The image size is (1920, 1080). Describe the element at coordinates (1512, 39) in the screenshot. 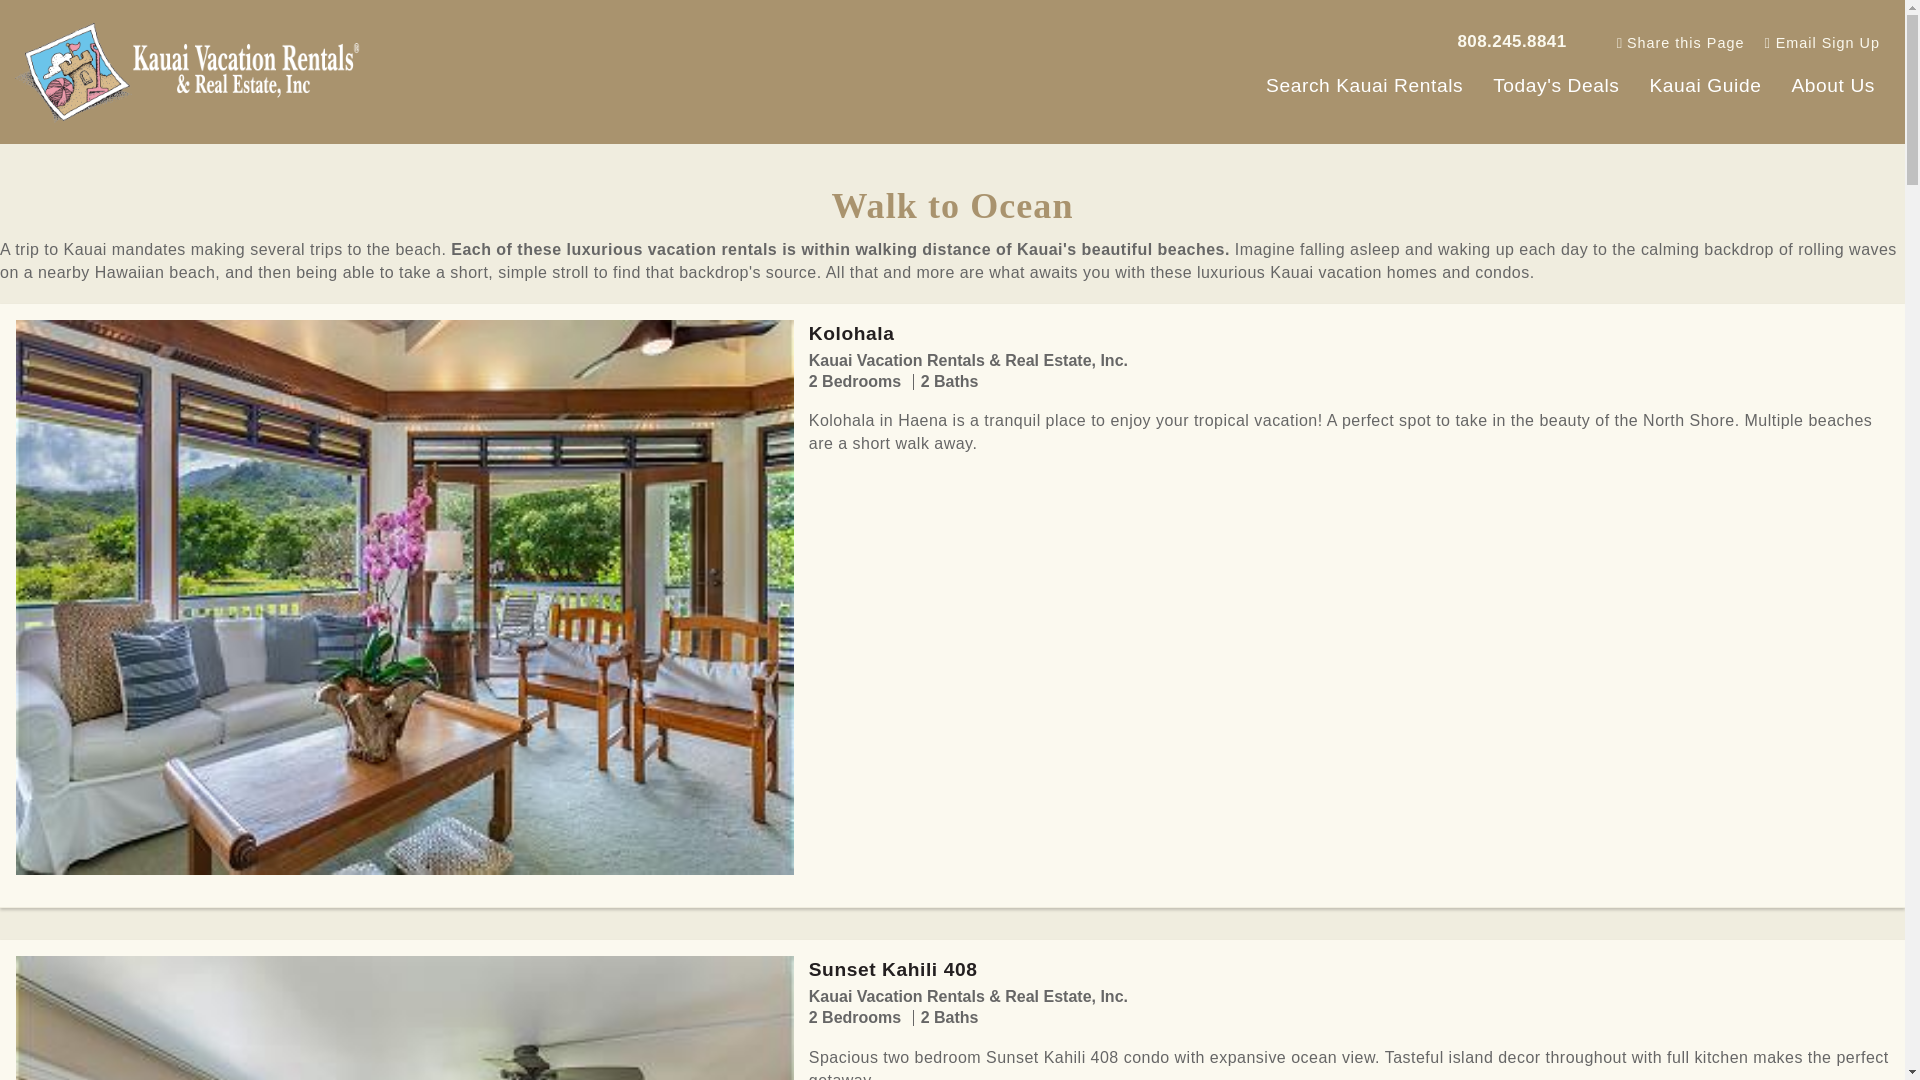

I see `808.245.8841` at that location.